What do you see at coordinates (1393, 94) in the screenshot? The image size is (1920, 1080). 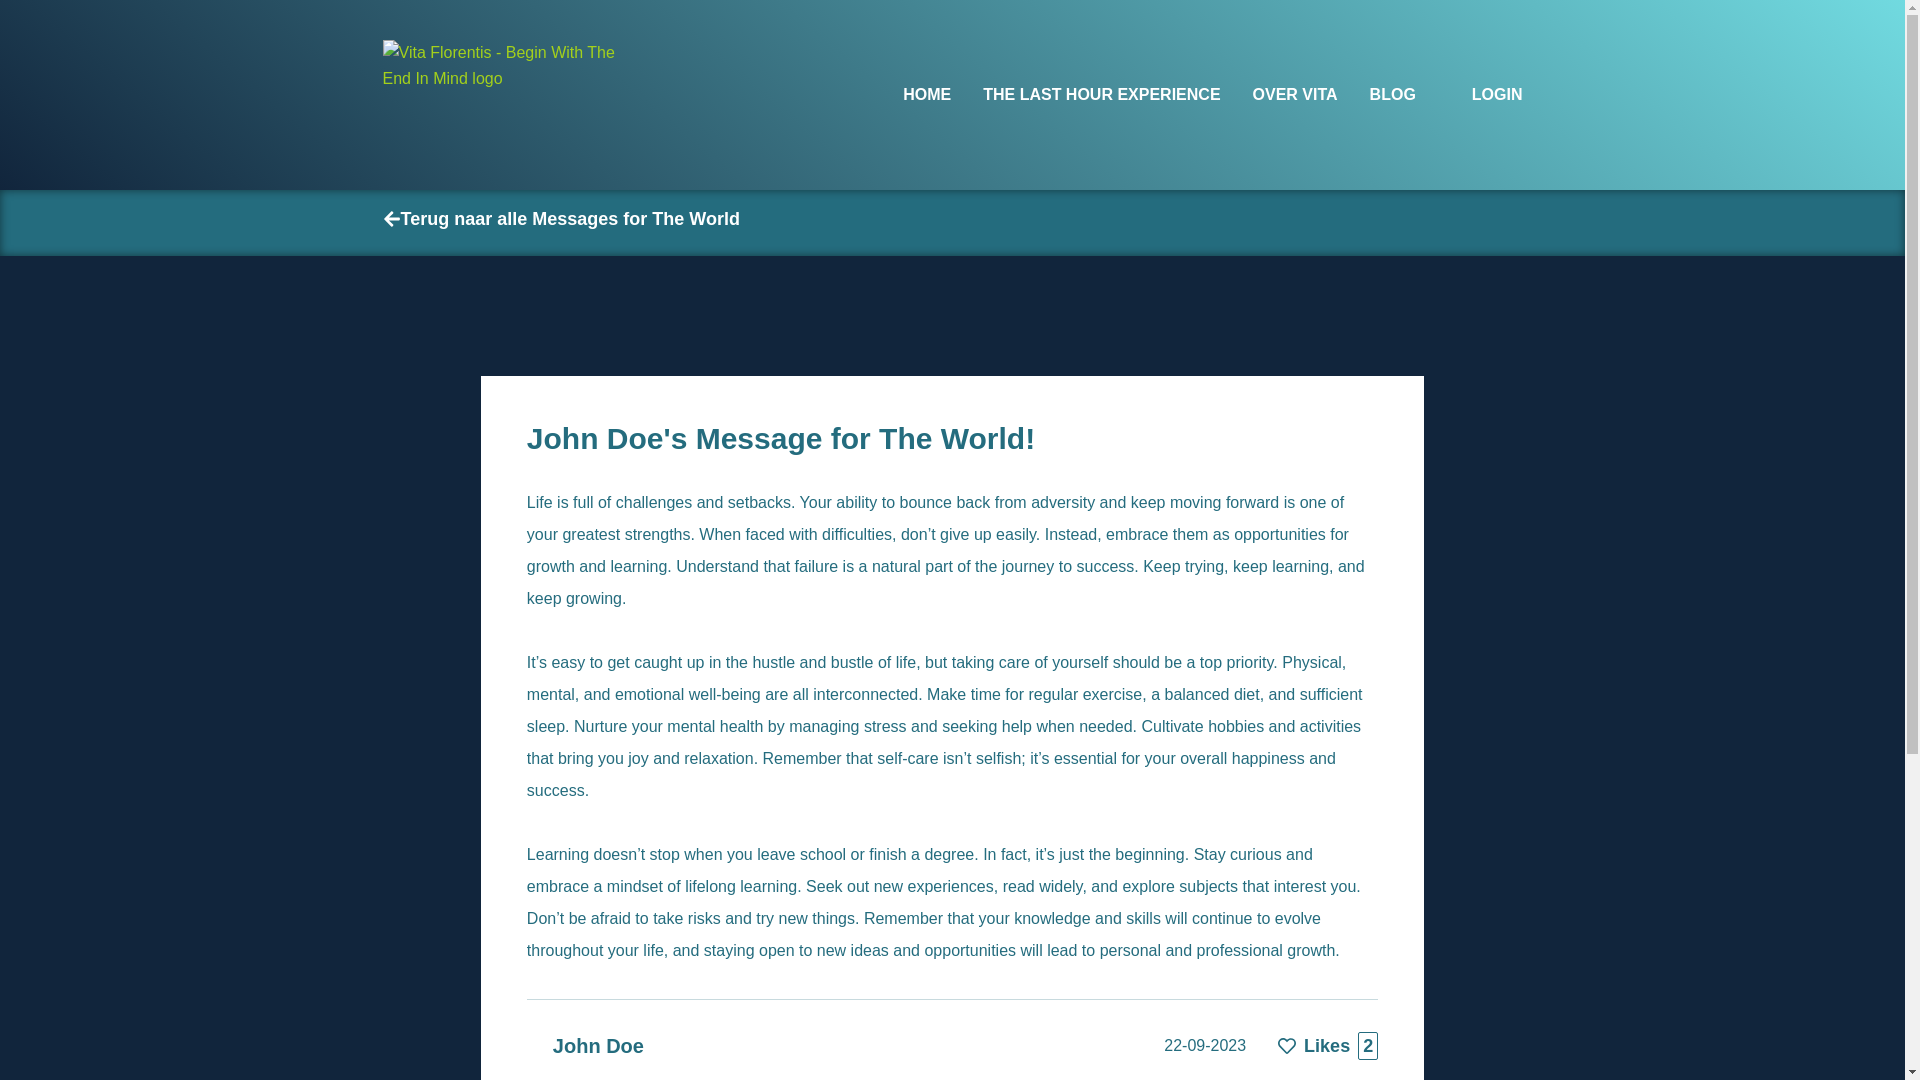 I see `BLOG` at bounding box center [1393, 94].